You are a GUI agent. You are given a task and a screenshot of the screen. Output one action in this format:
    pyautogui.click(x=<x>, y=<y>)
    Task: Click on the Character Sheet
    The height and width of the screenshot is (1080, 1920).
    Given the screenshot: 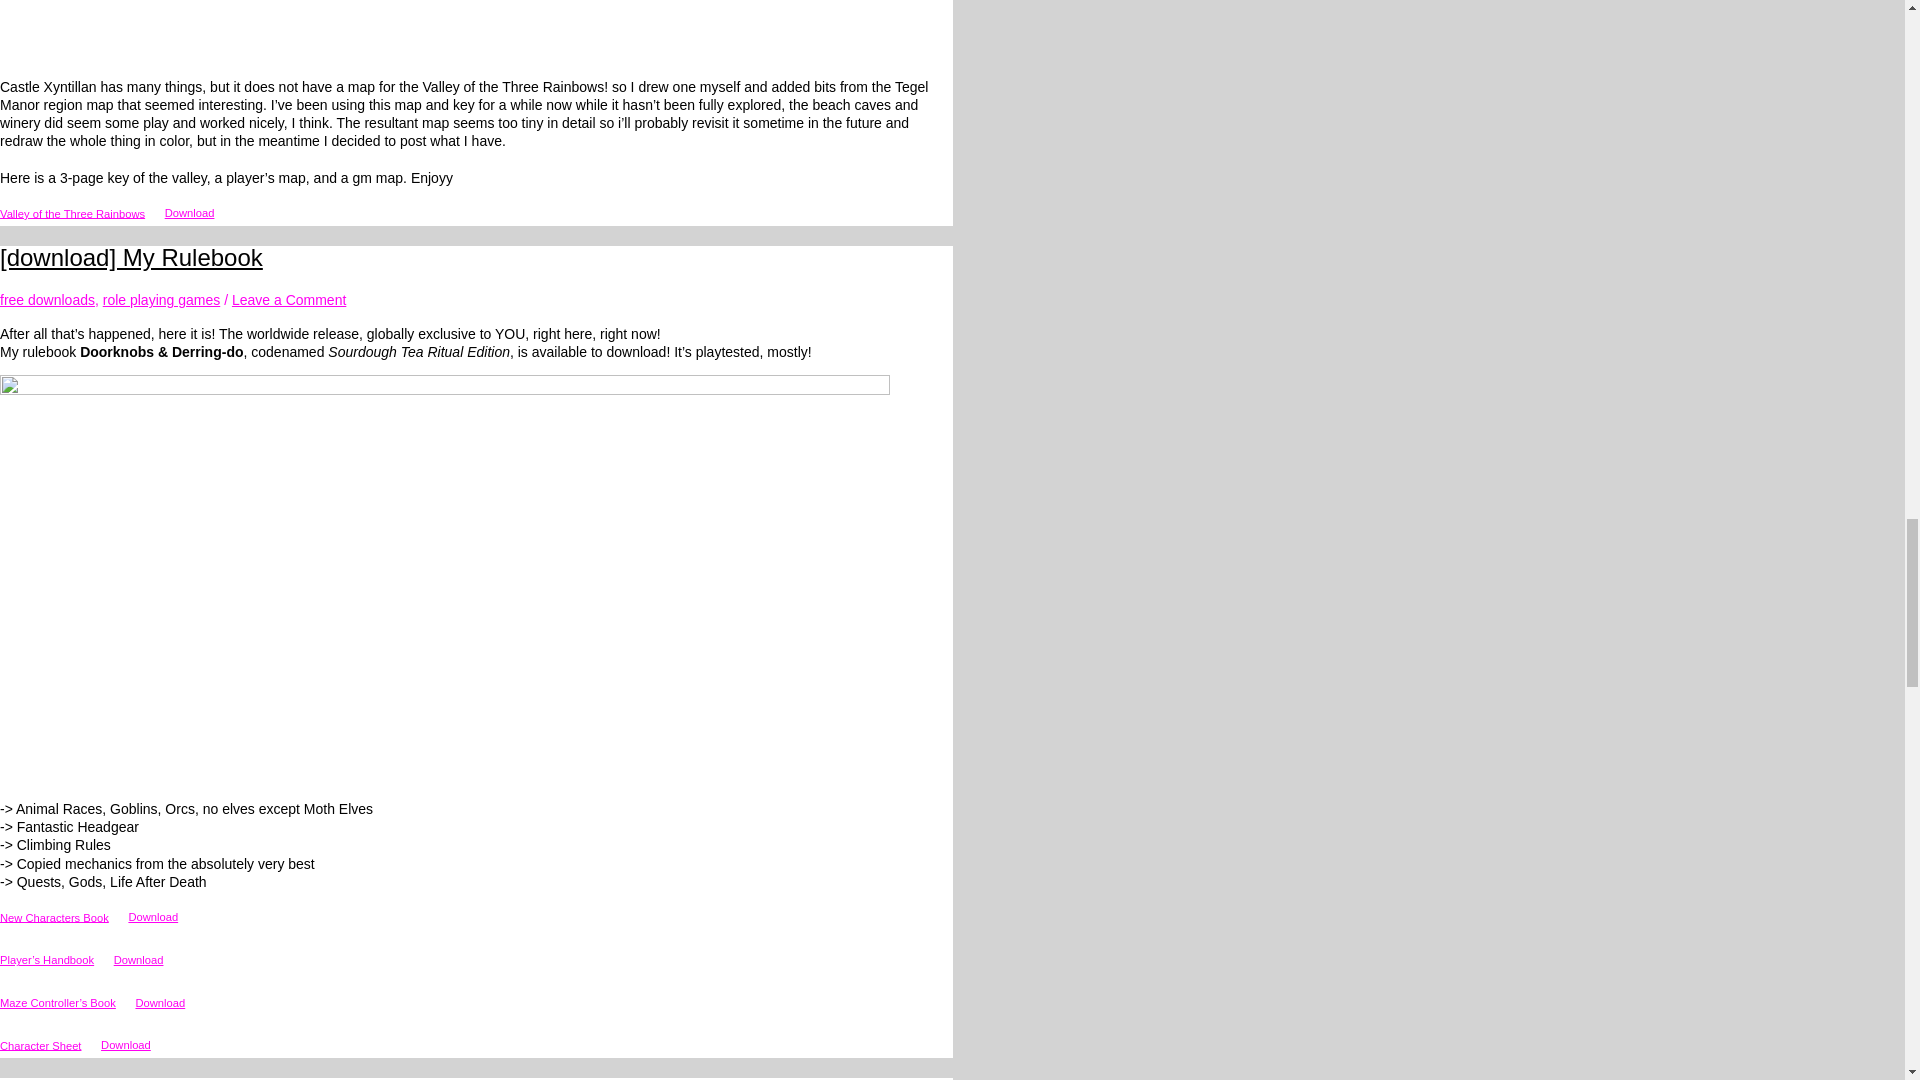 What is the action you would take?
    pyautogui.click(x=40, y=1044)
    